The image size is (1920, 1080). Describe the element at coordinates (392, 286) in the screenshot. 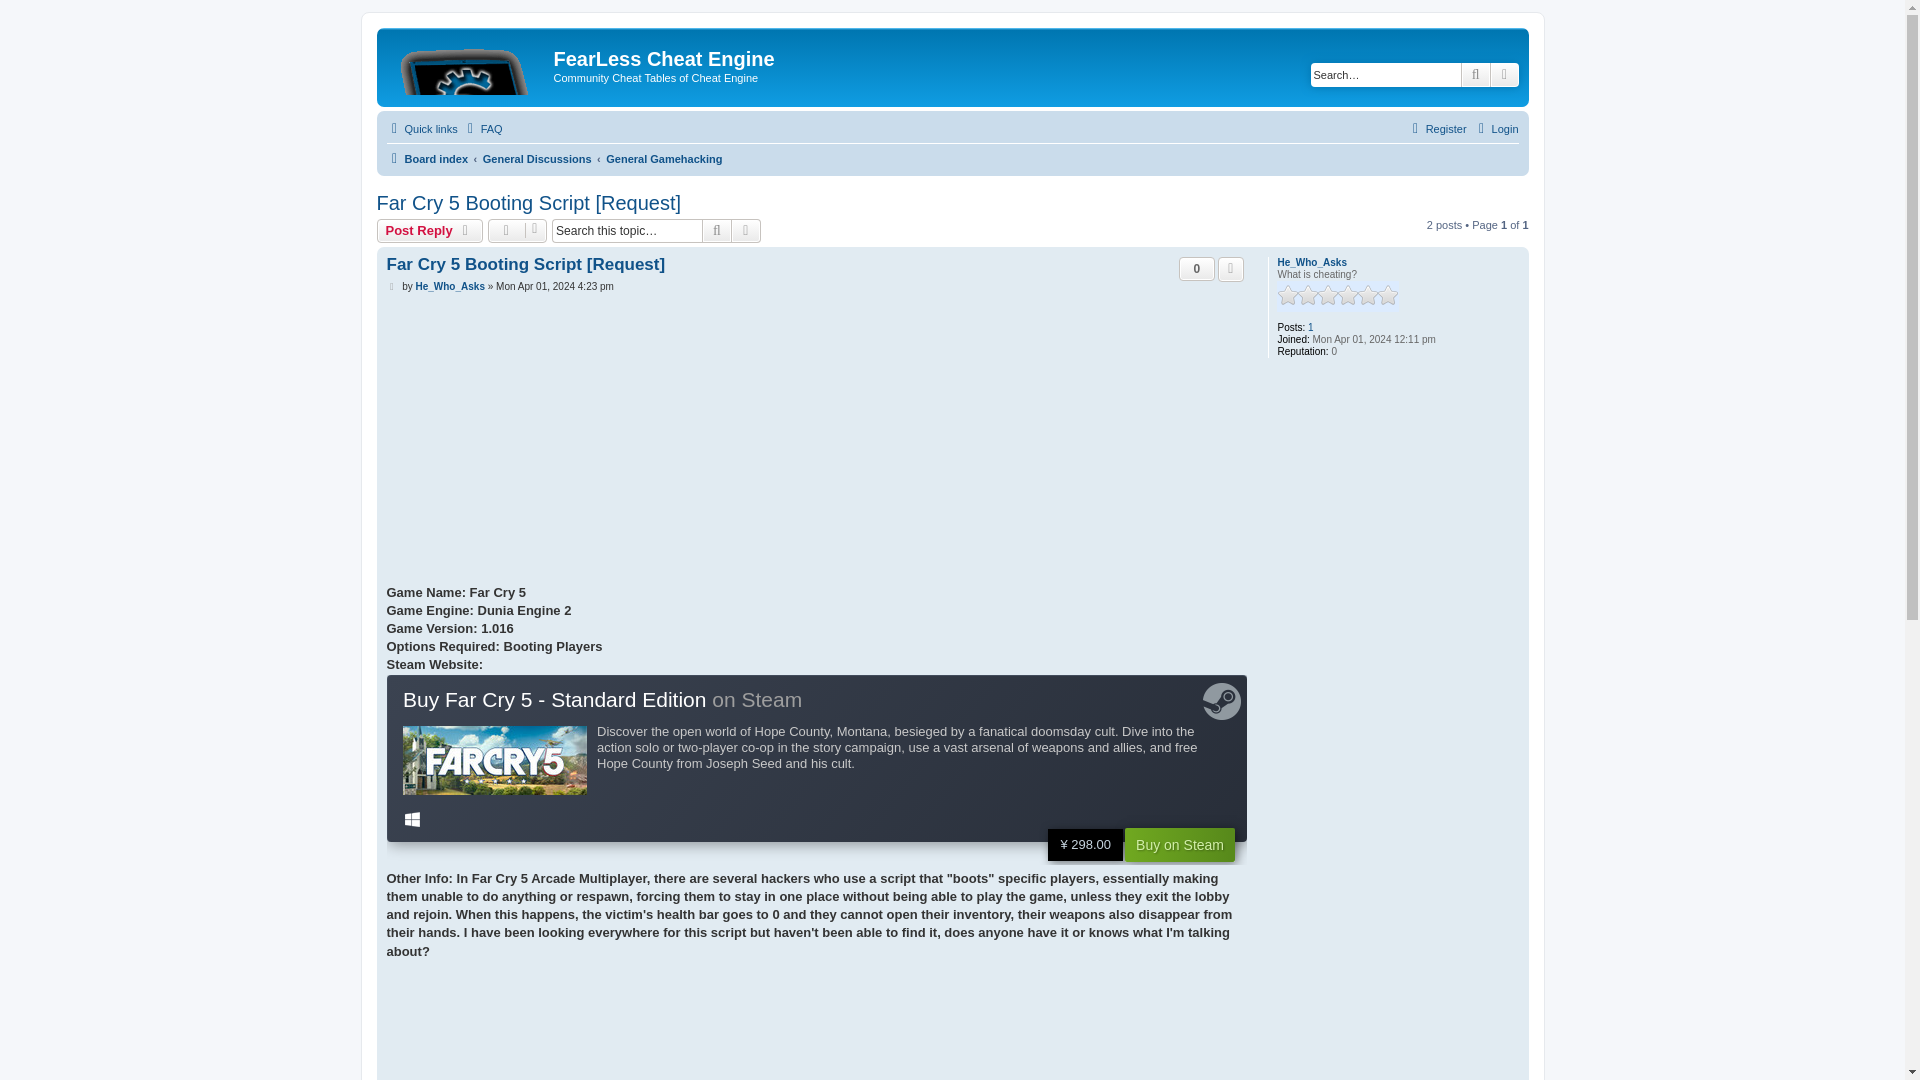

I see `Post` at that location.